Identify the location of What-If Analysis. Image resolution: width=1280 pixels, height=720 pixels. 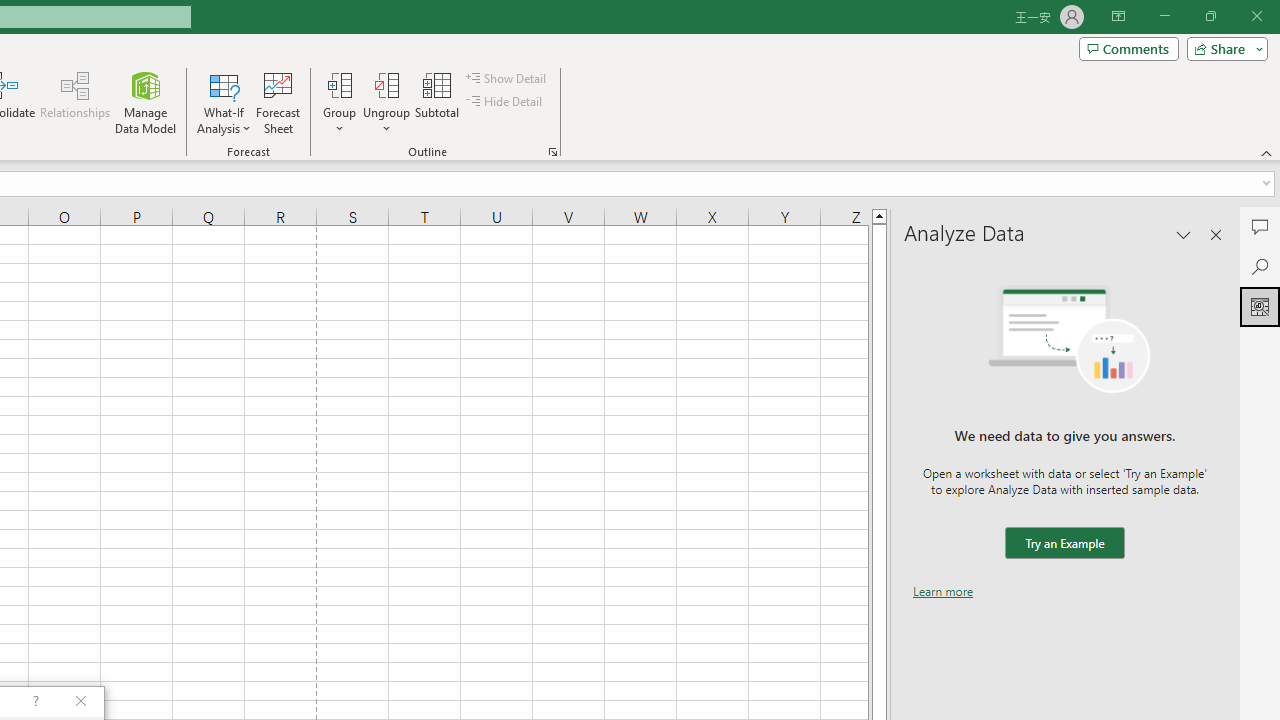
(224, 102).